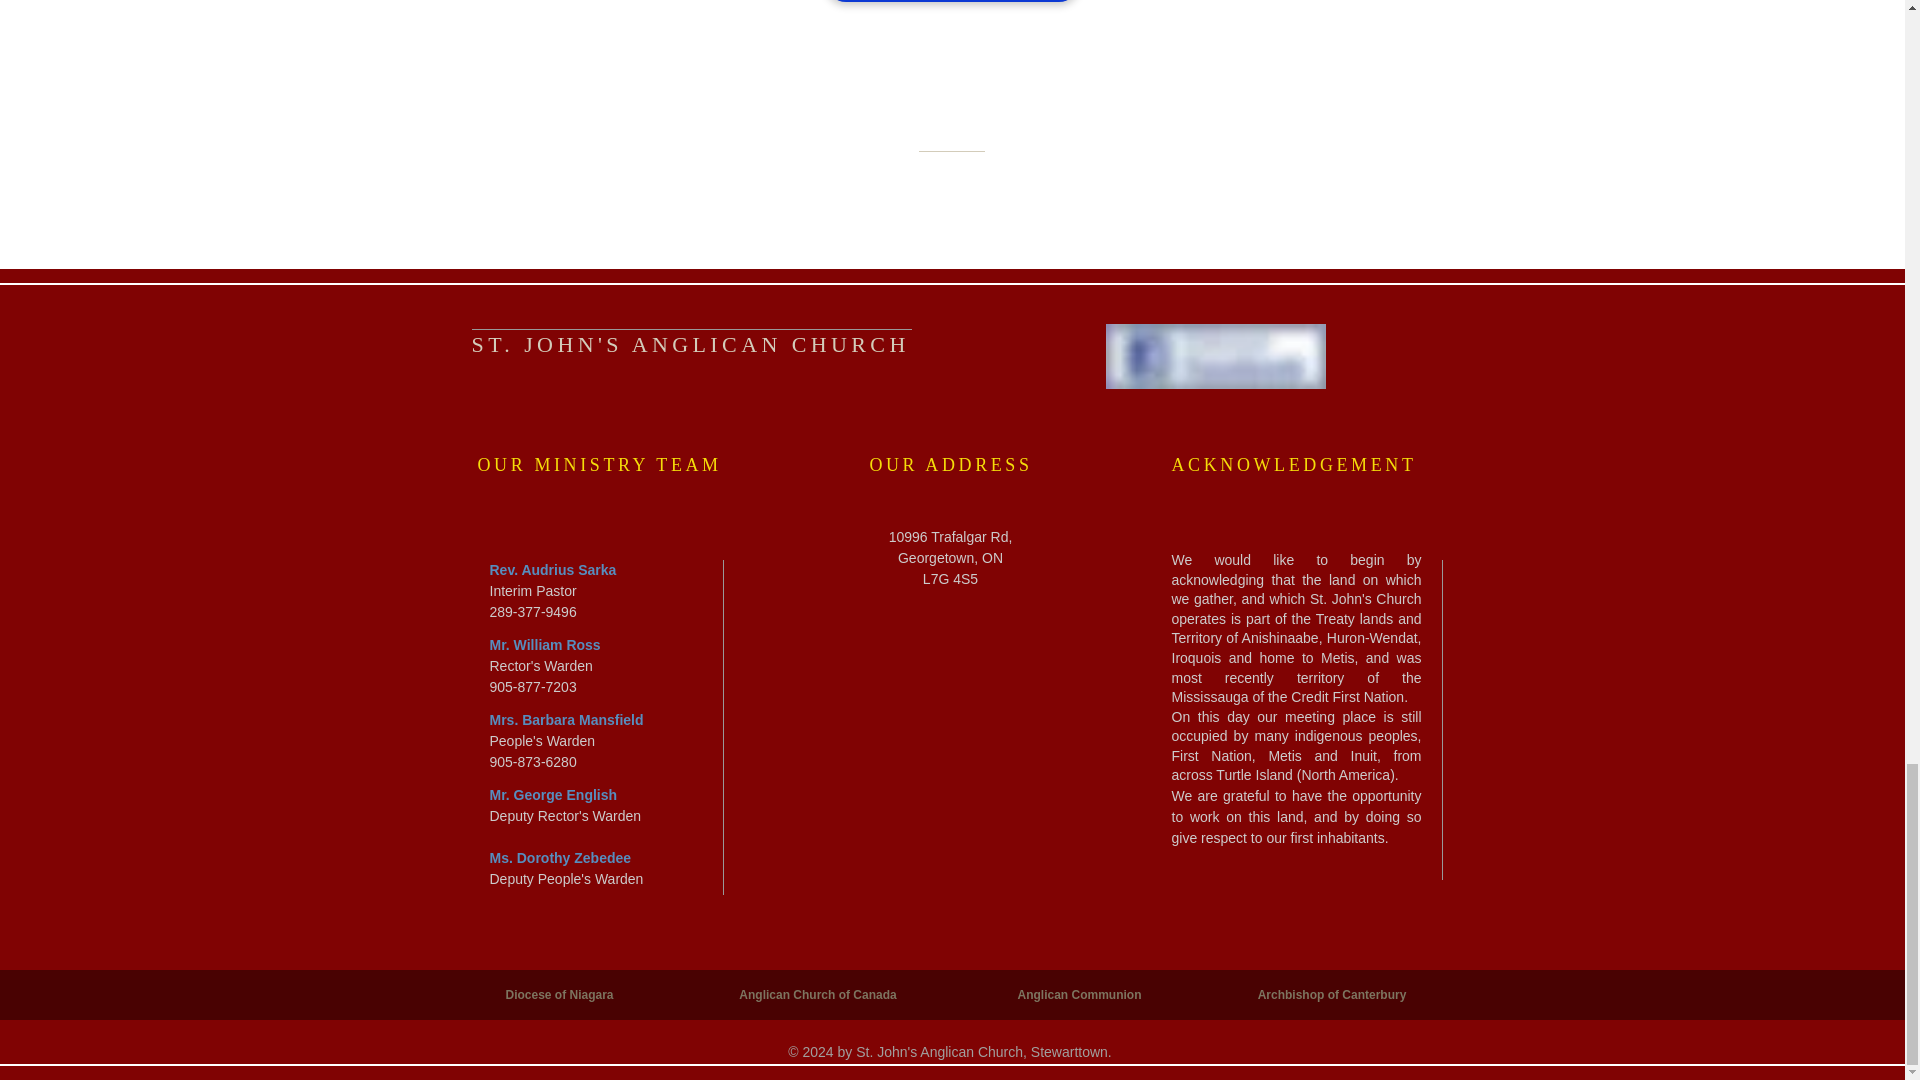 This screenshot has width=1920, height=1080. Describe the element at coordinates (1080, 995) in the screenshot. I see `Anglican Communion` at that location.